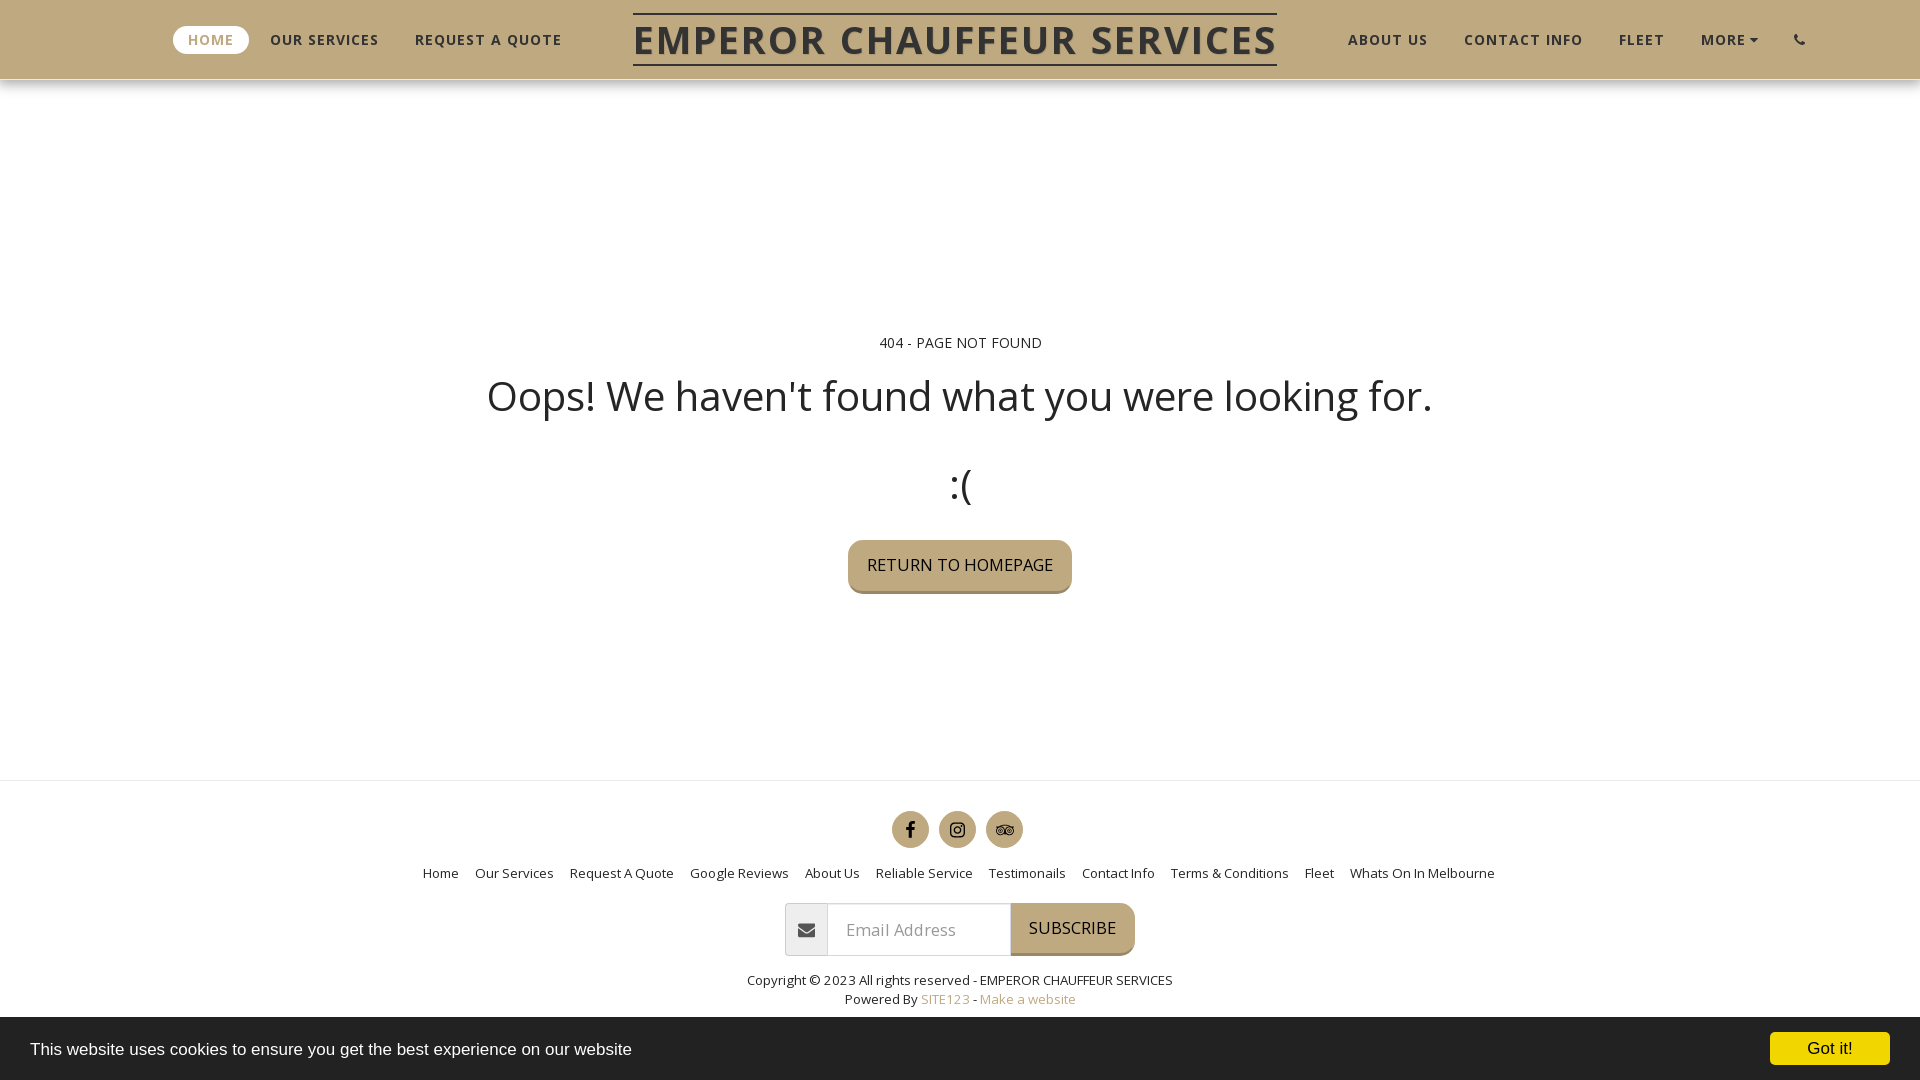 The width and height of the screenshot is (1920, 1080). I want to click on ABOUT US, so click(1388, 40).